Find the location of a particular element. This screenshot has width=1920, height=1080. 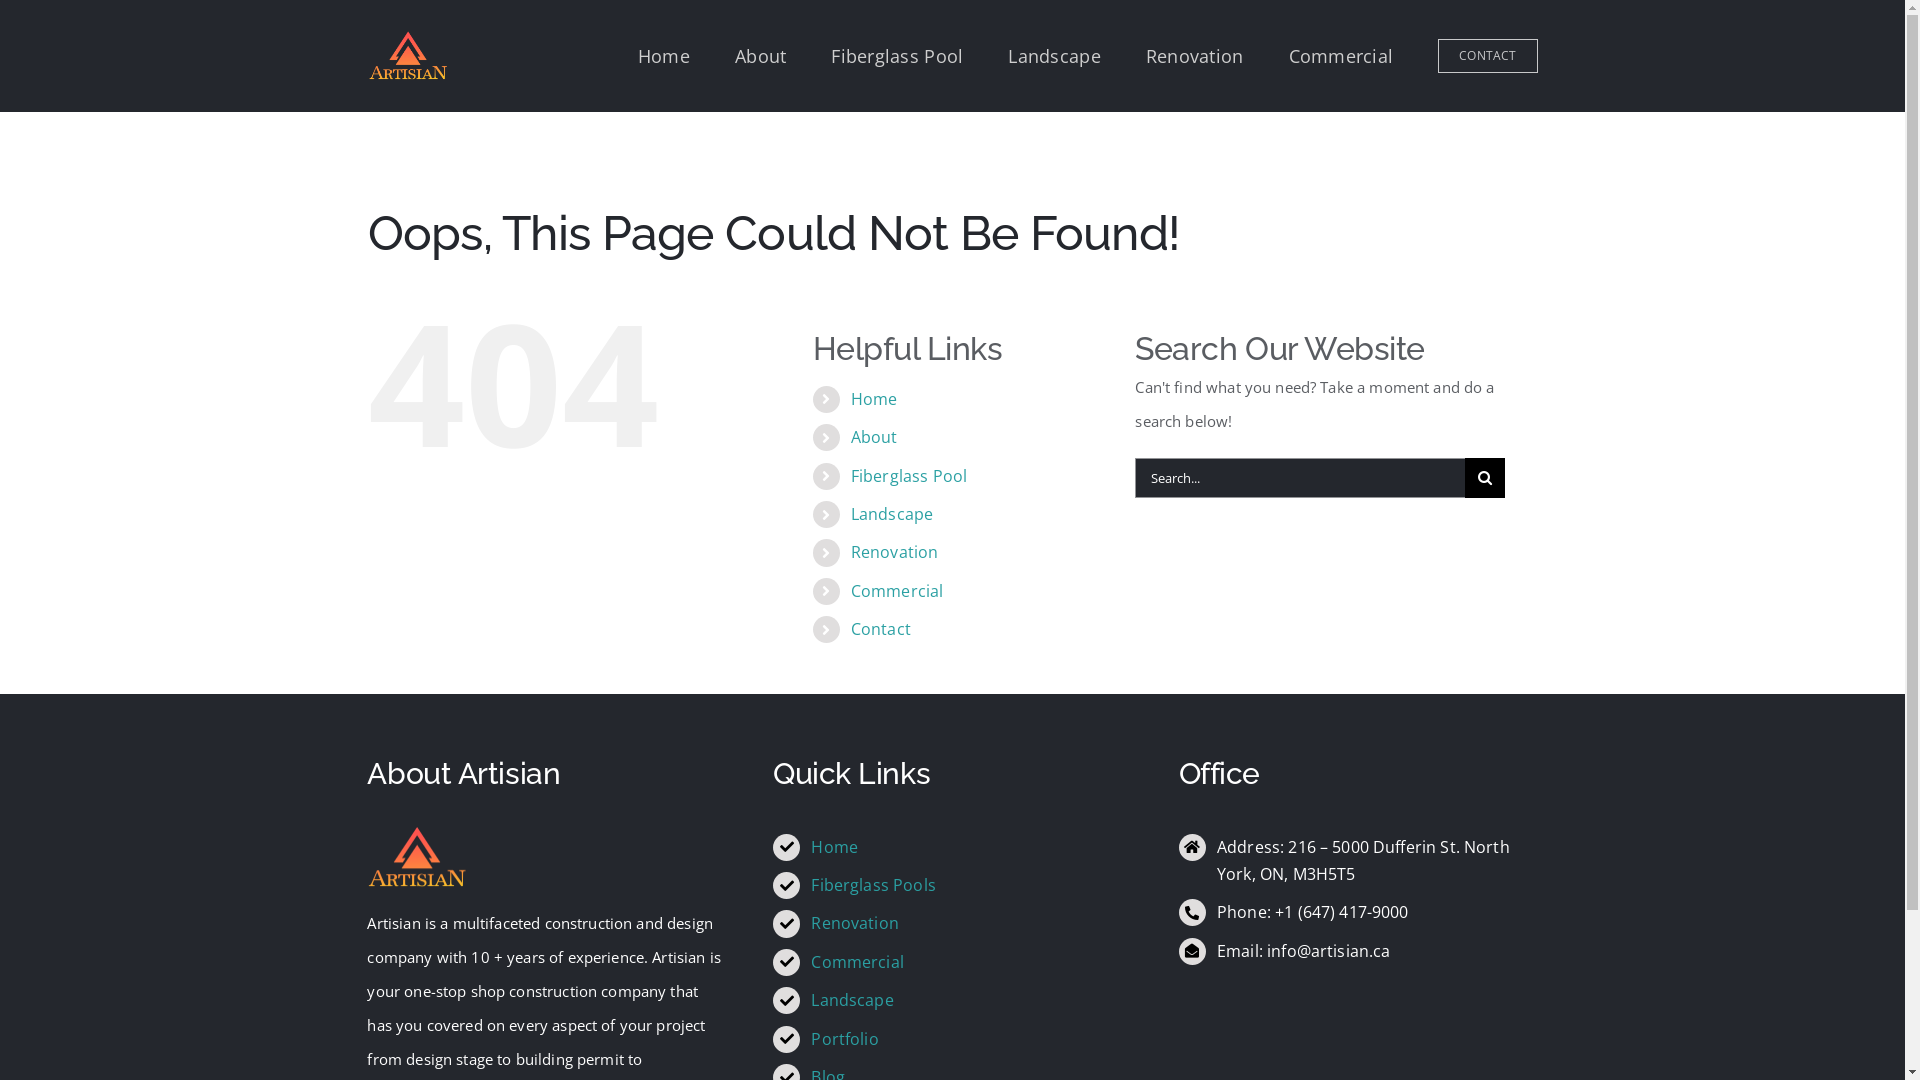

Commercial is located at coordinates (1342, 56).